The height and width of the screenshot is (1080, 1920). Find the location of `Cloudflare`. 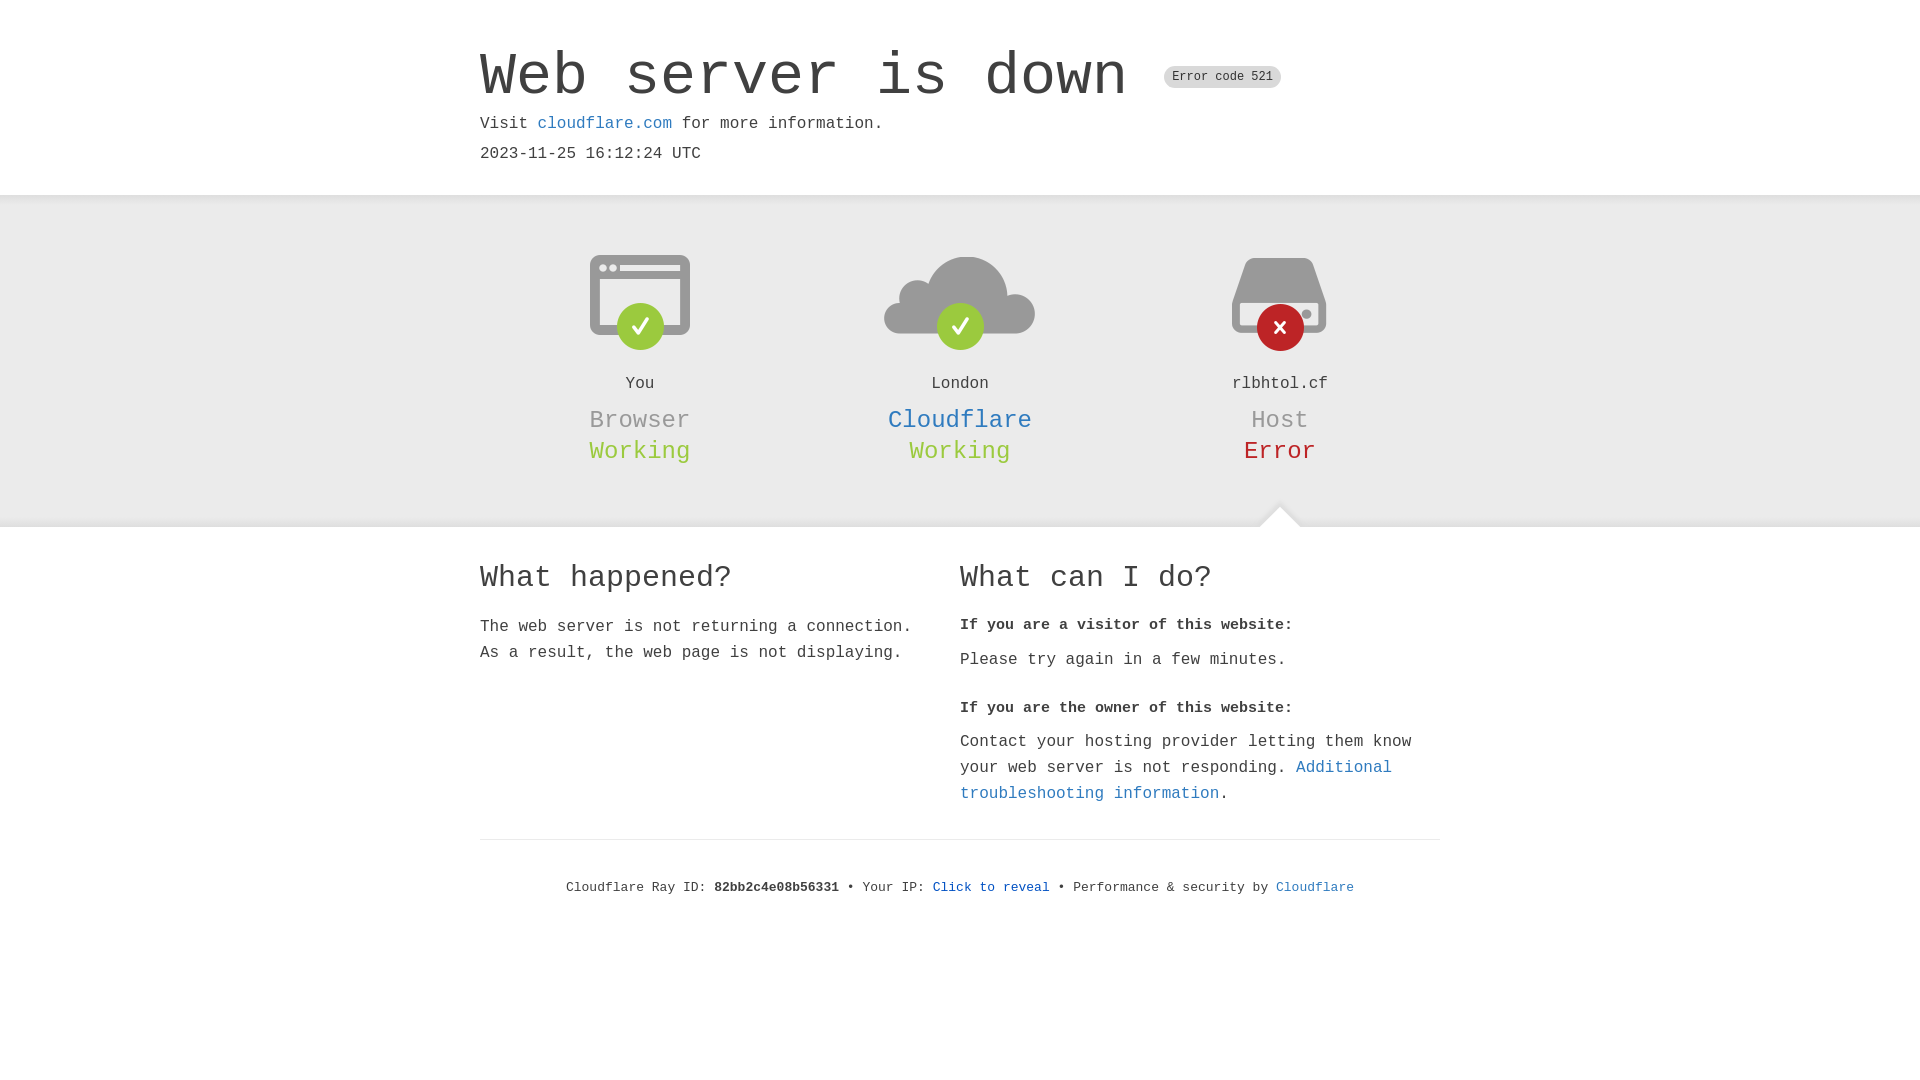

Cloudflare is located at coordinates (960, 420).